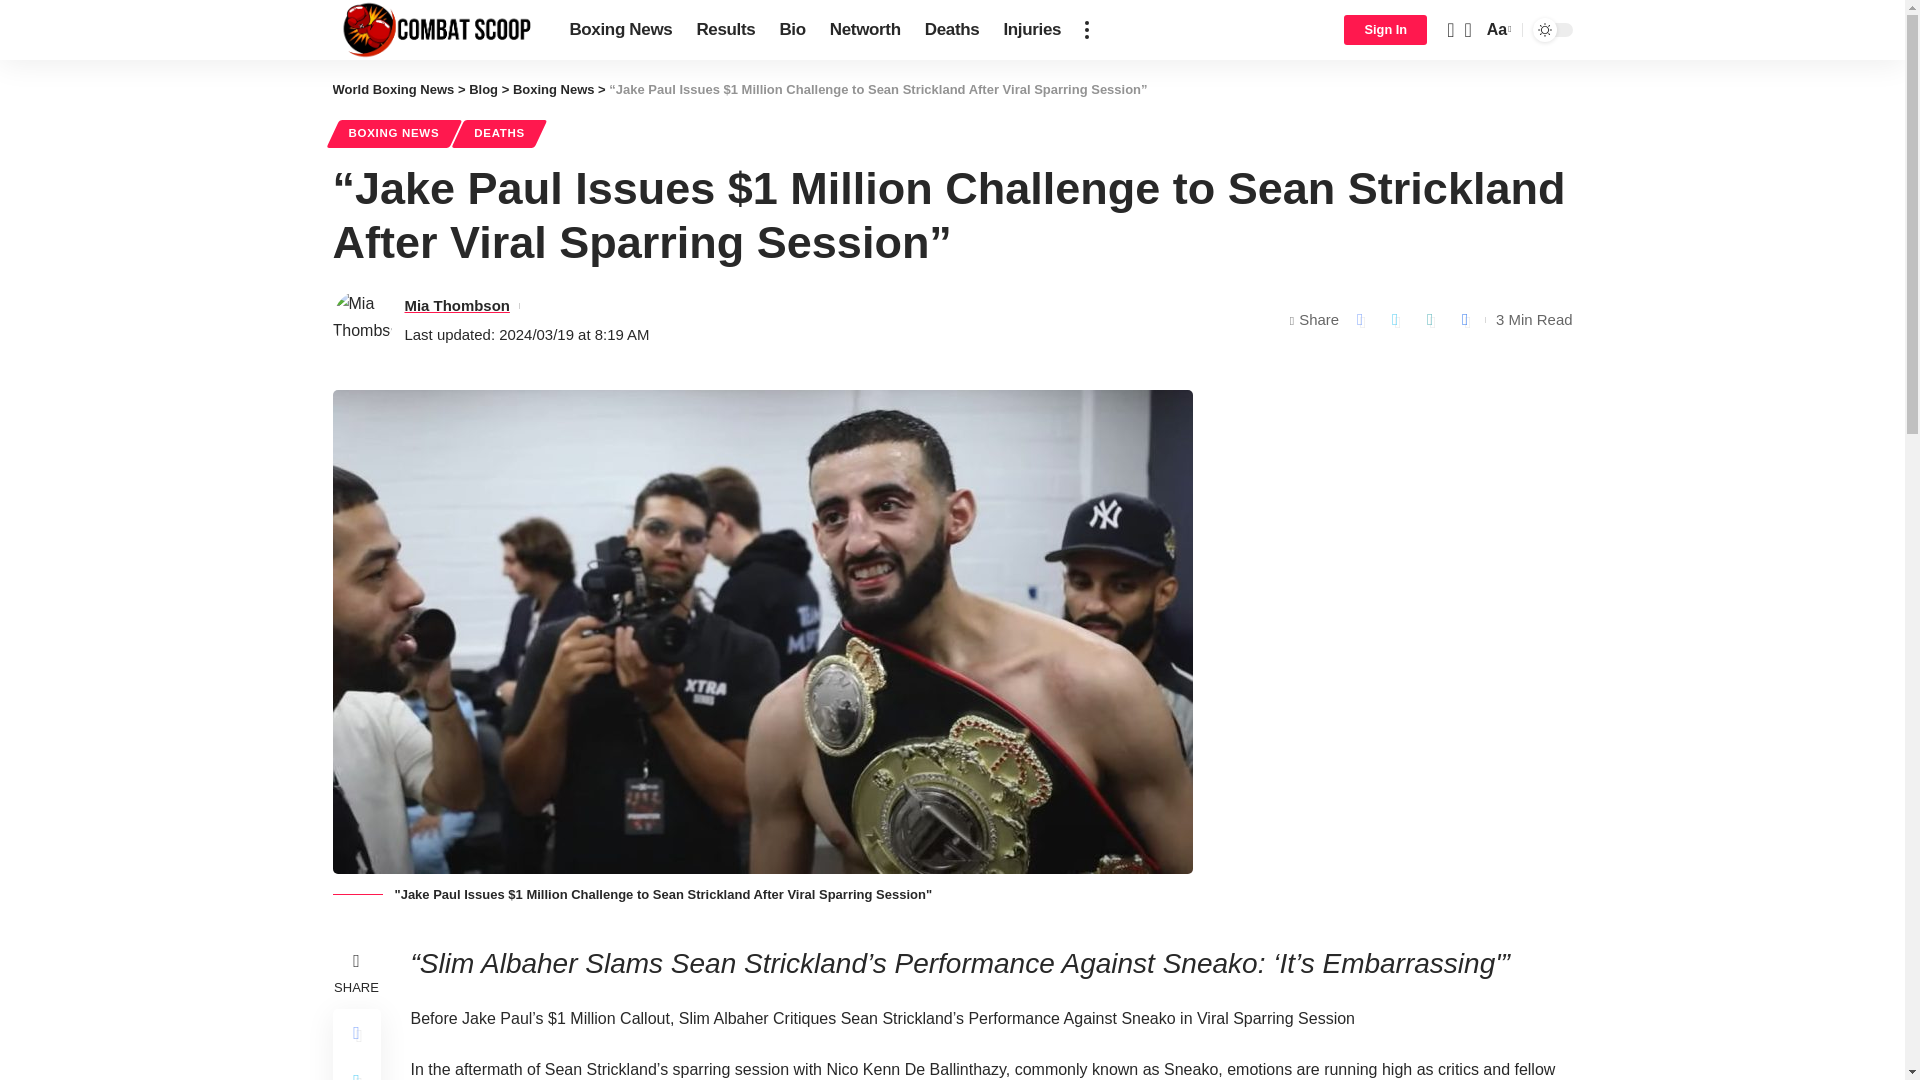 The width and height of the screenshot is (1920, 1080). Describe the element at coordinates (865, 30) in the screenshot. I see `Networth` at that location.